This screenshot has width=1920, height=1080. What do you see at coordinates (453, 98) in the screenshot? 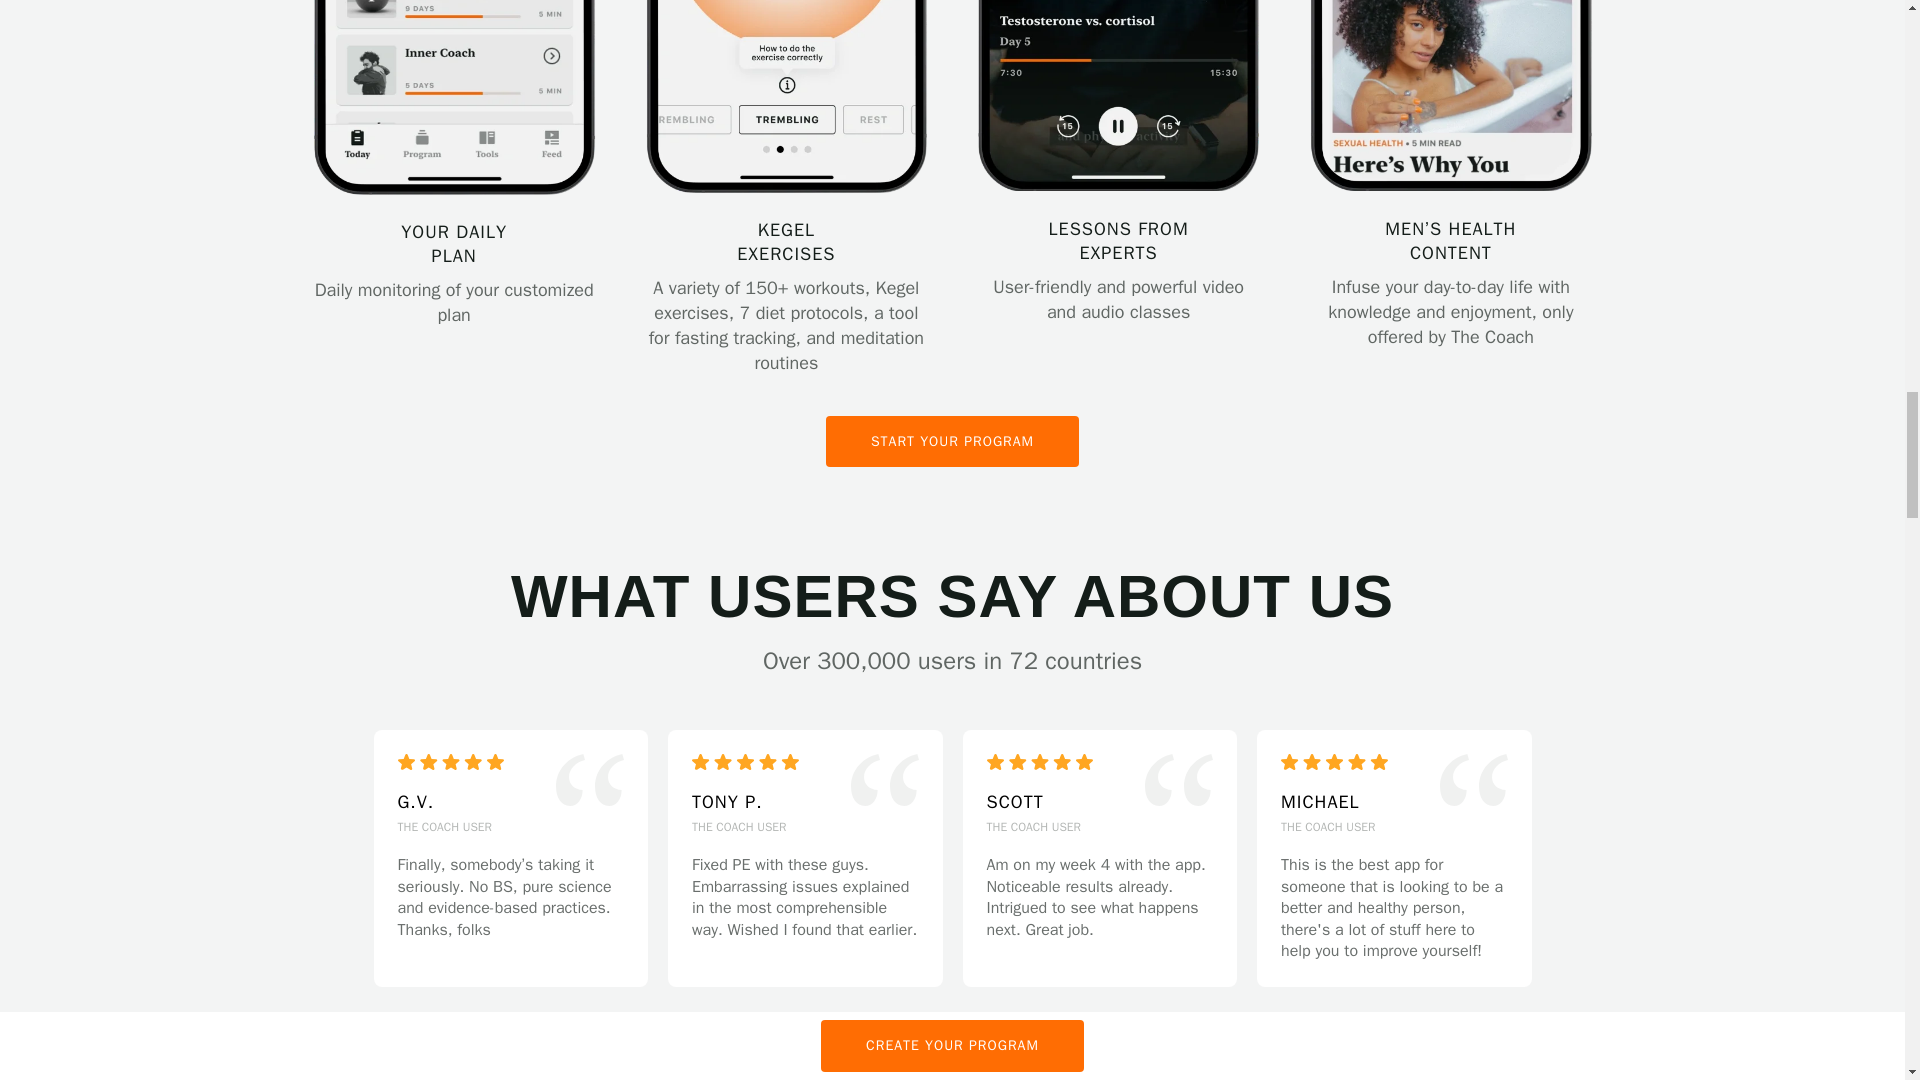
I see `Daily Plan` at bounding box center [453, 98].